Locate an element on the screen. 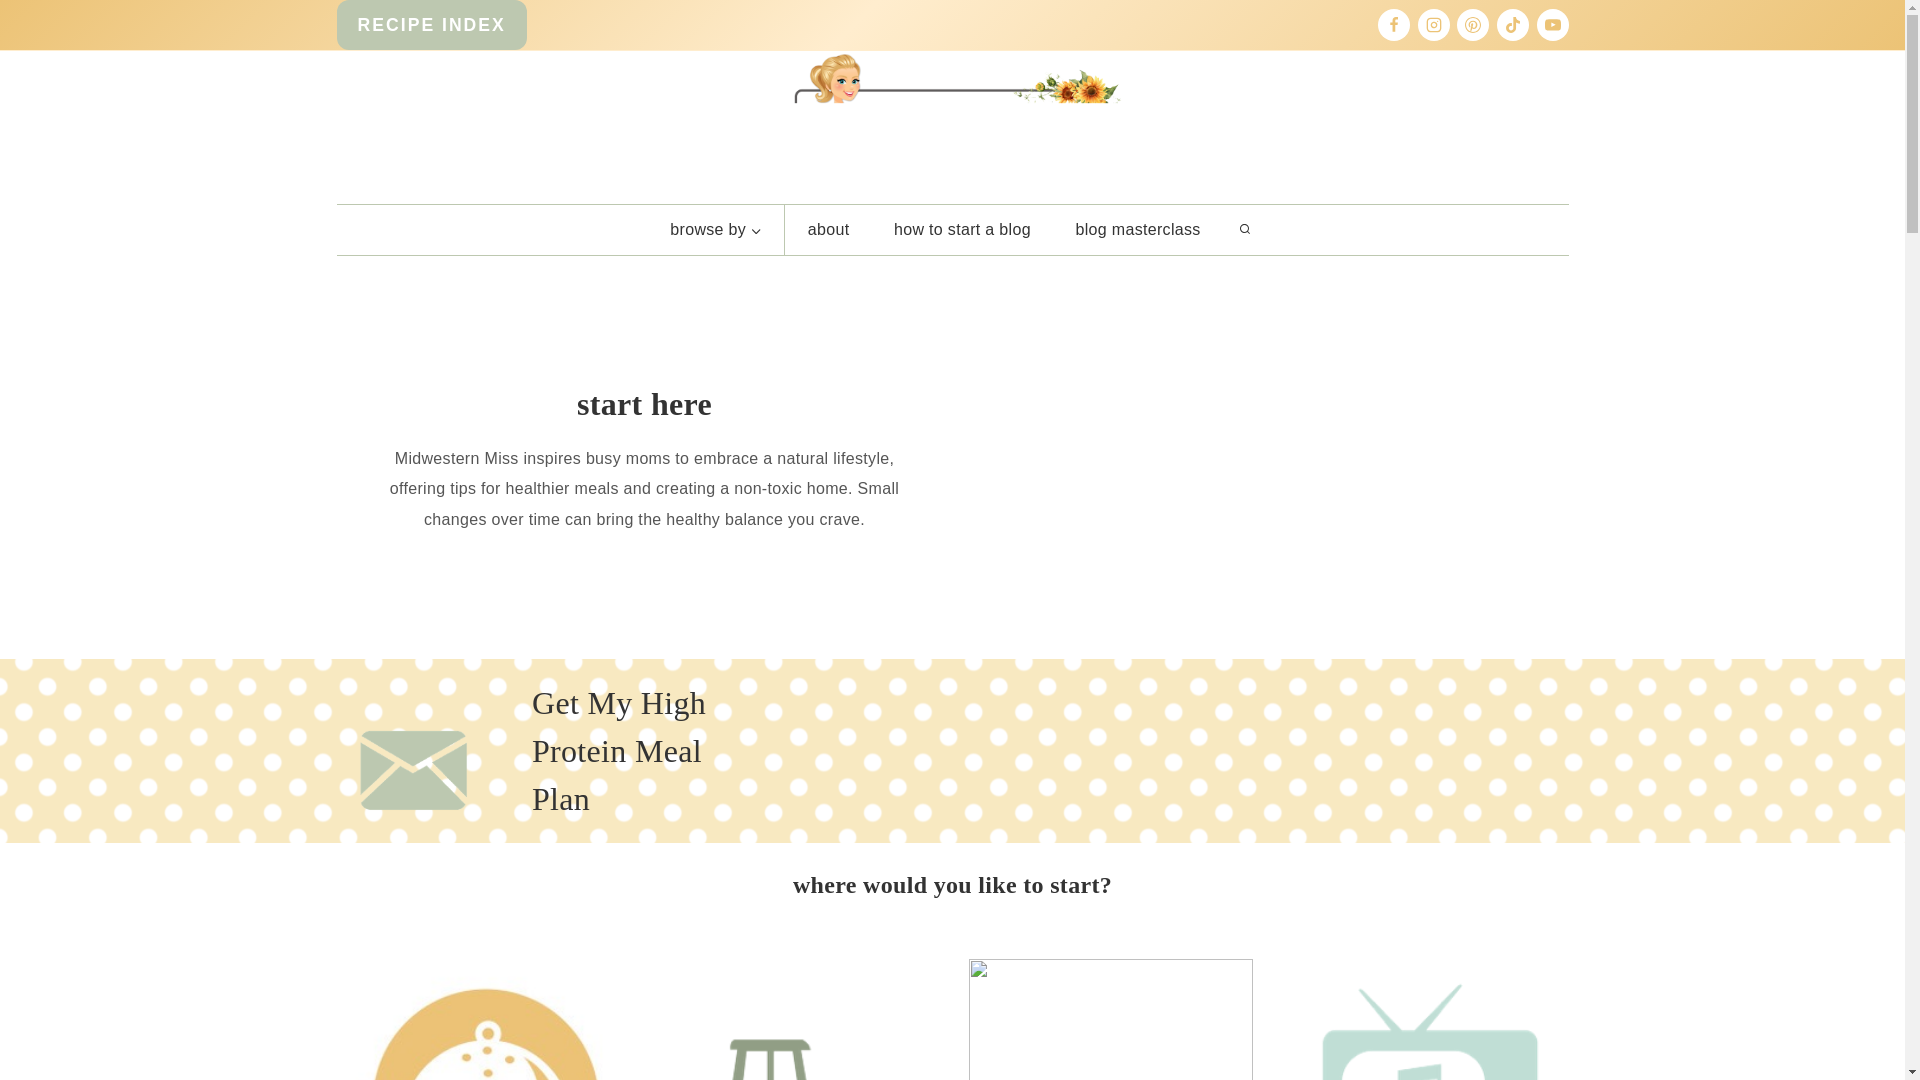 Image resolution: width=1920 pixels, height=1080 pixels. RECIPE INDEX is located at coordinates (431, 24).